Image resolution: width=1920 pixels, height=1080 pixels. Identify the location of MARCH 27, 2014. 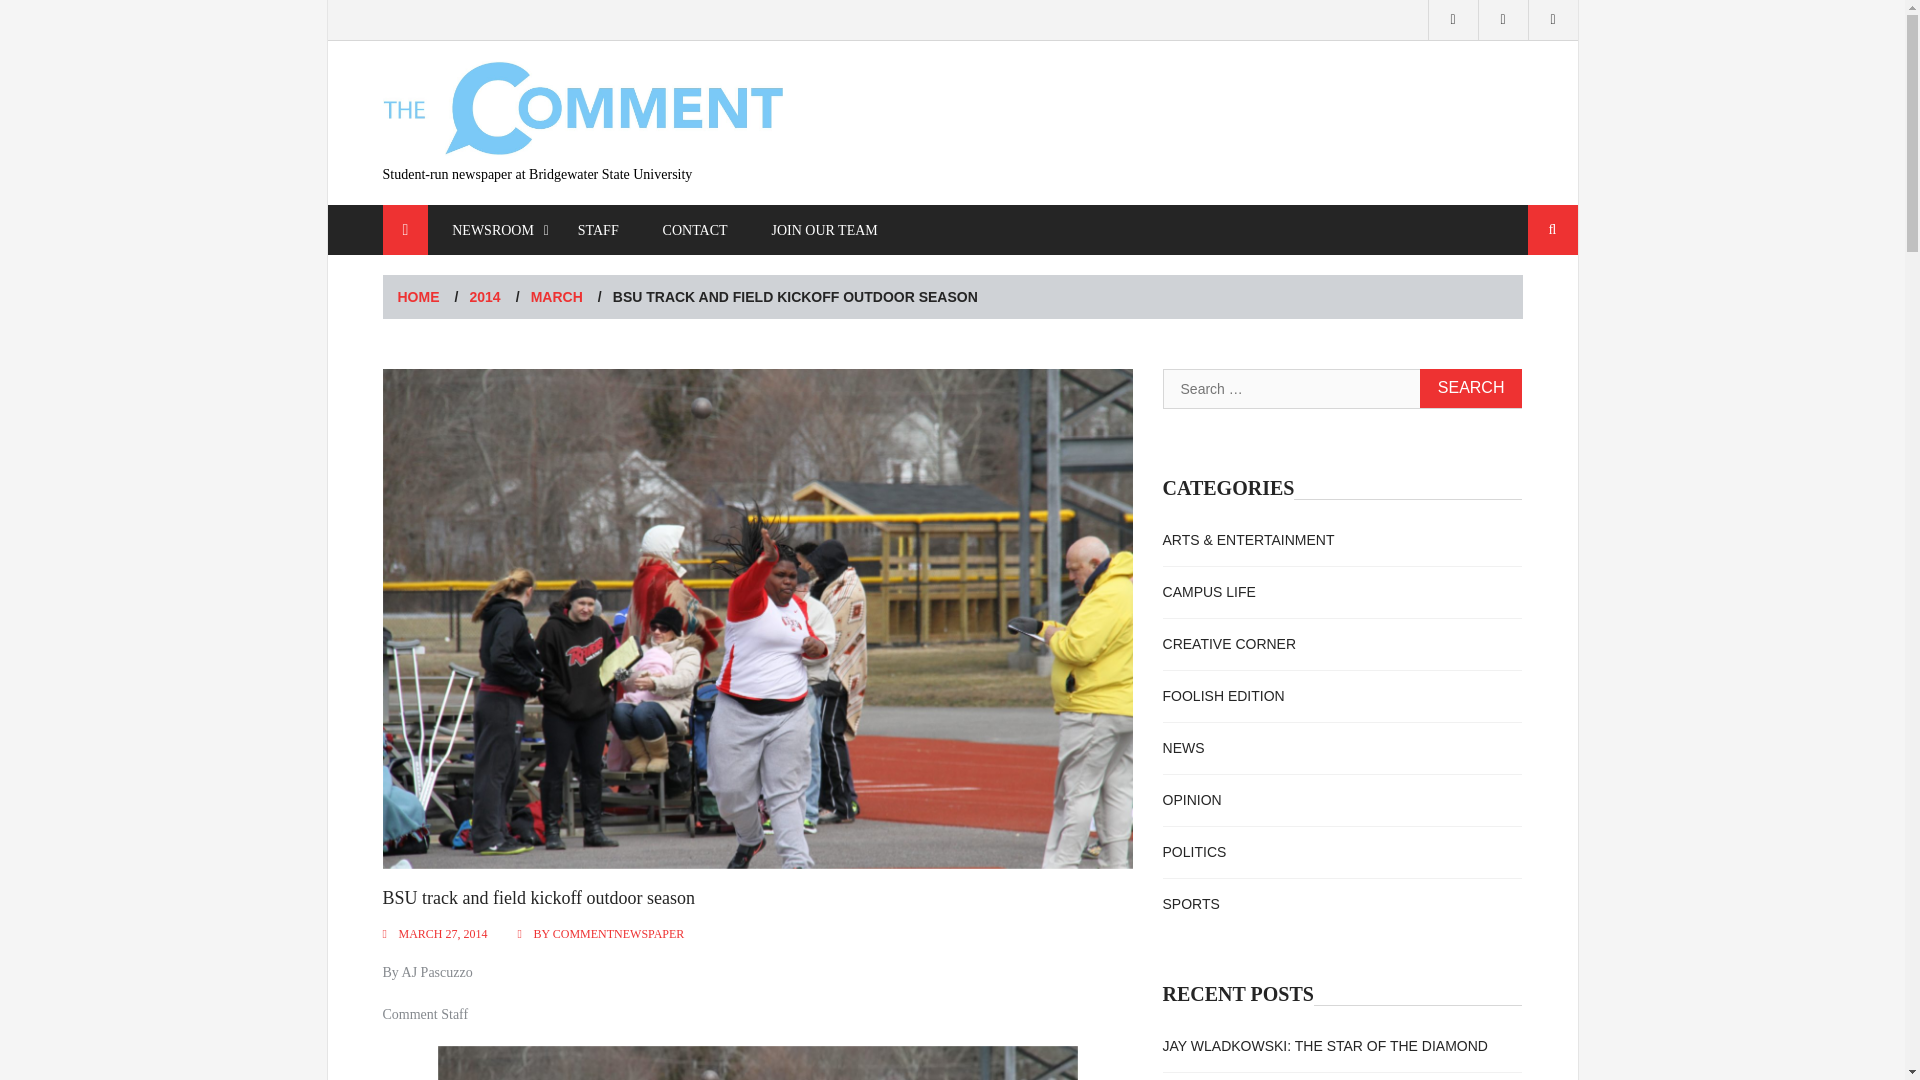
(442, 933).